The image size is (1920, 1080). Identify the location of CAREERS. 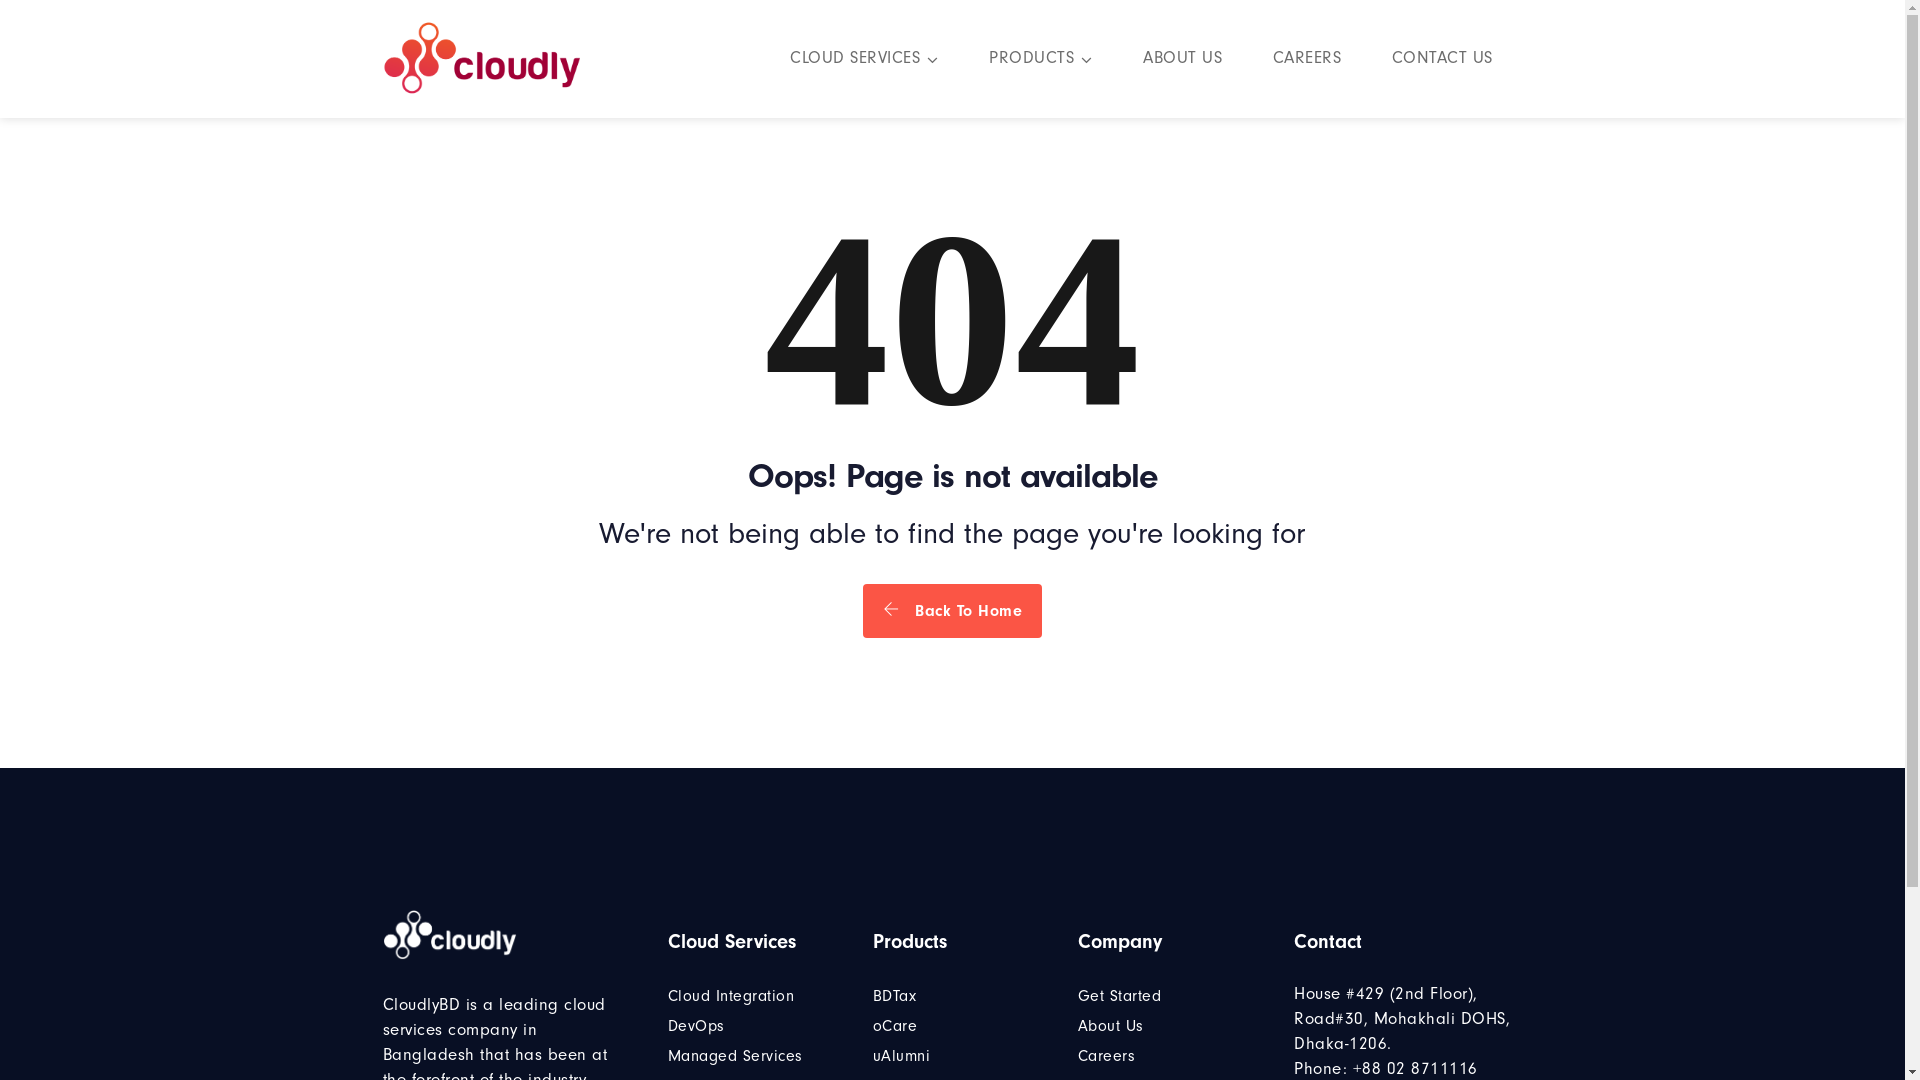
(1306, 60).